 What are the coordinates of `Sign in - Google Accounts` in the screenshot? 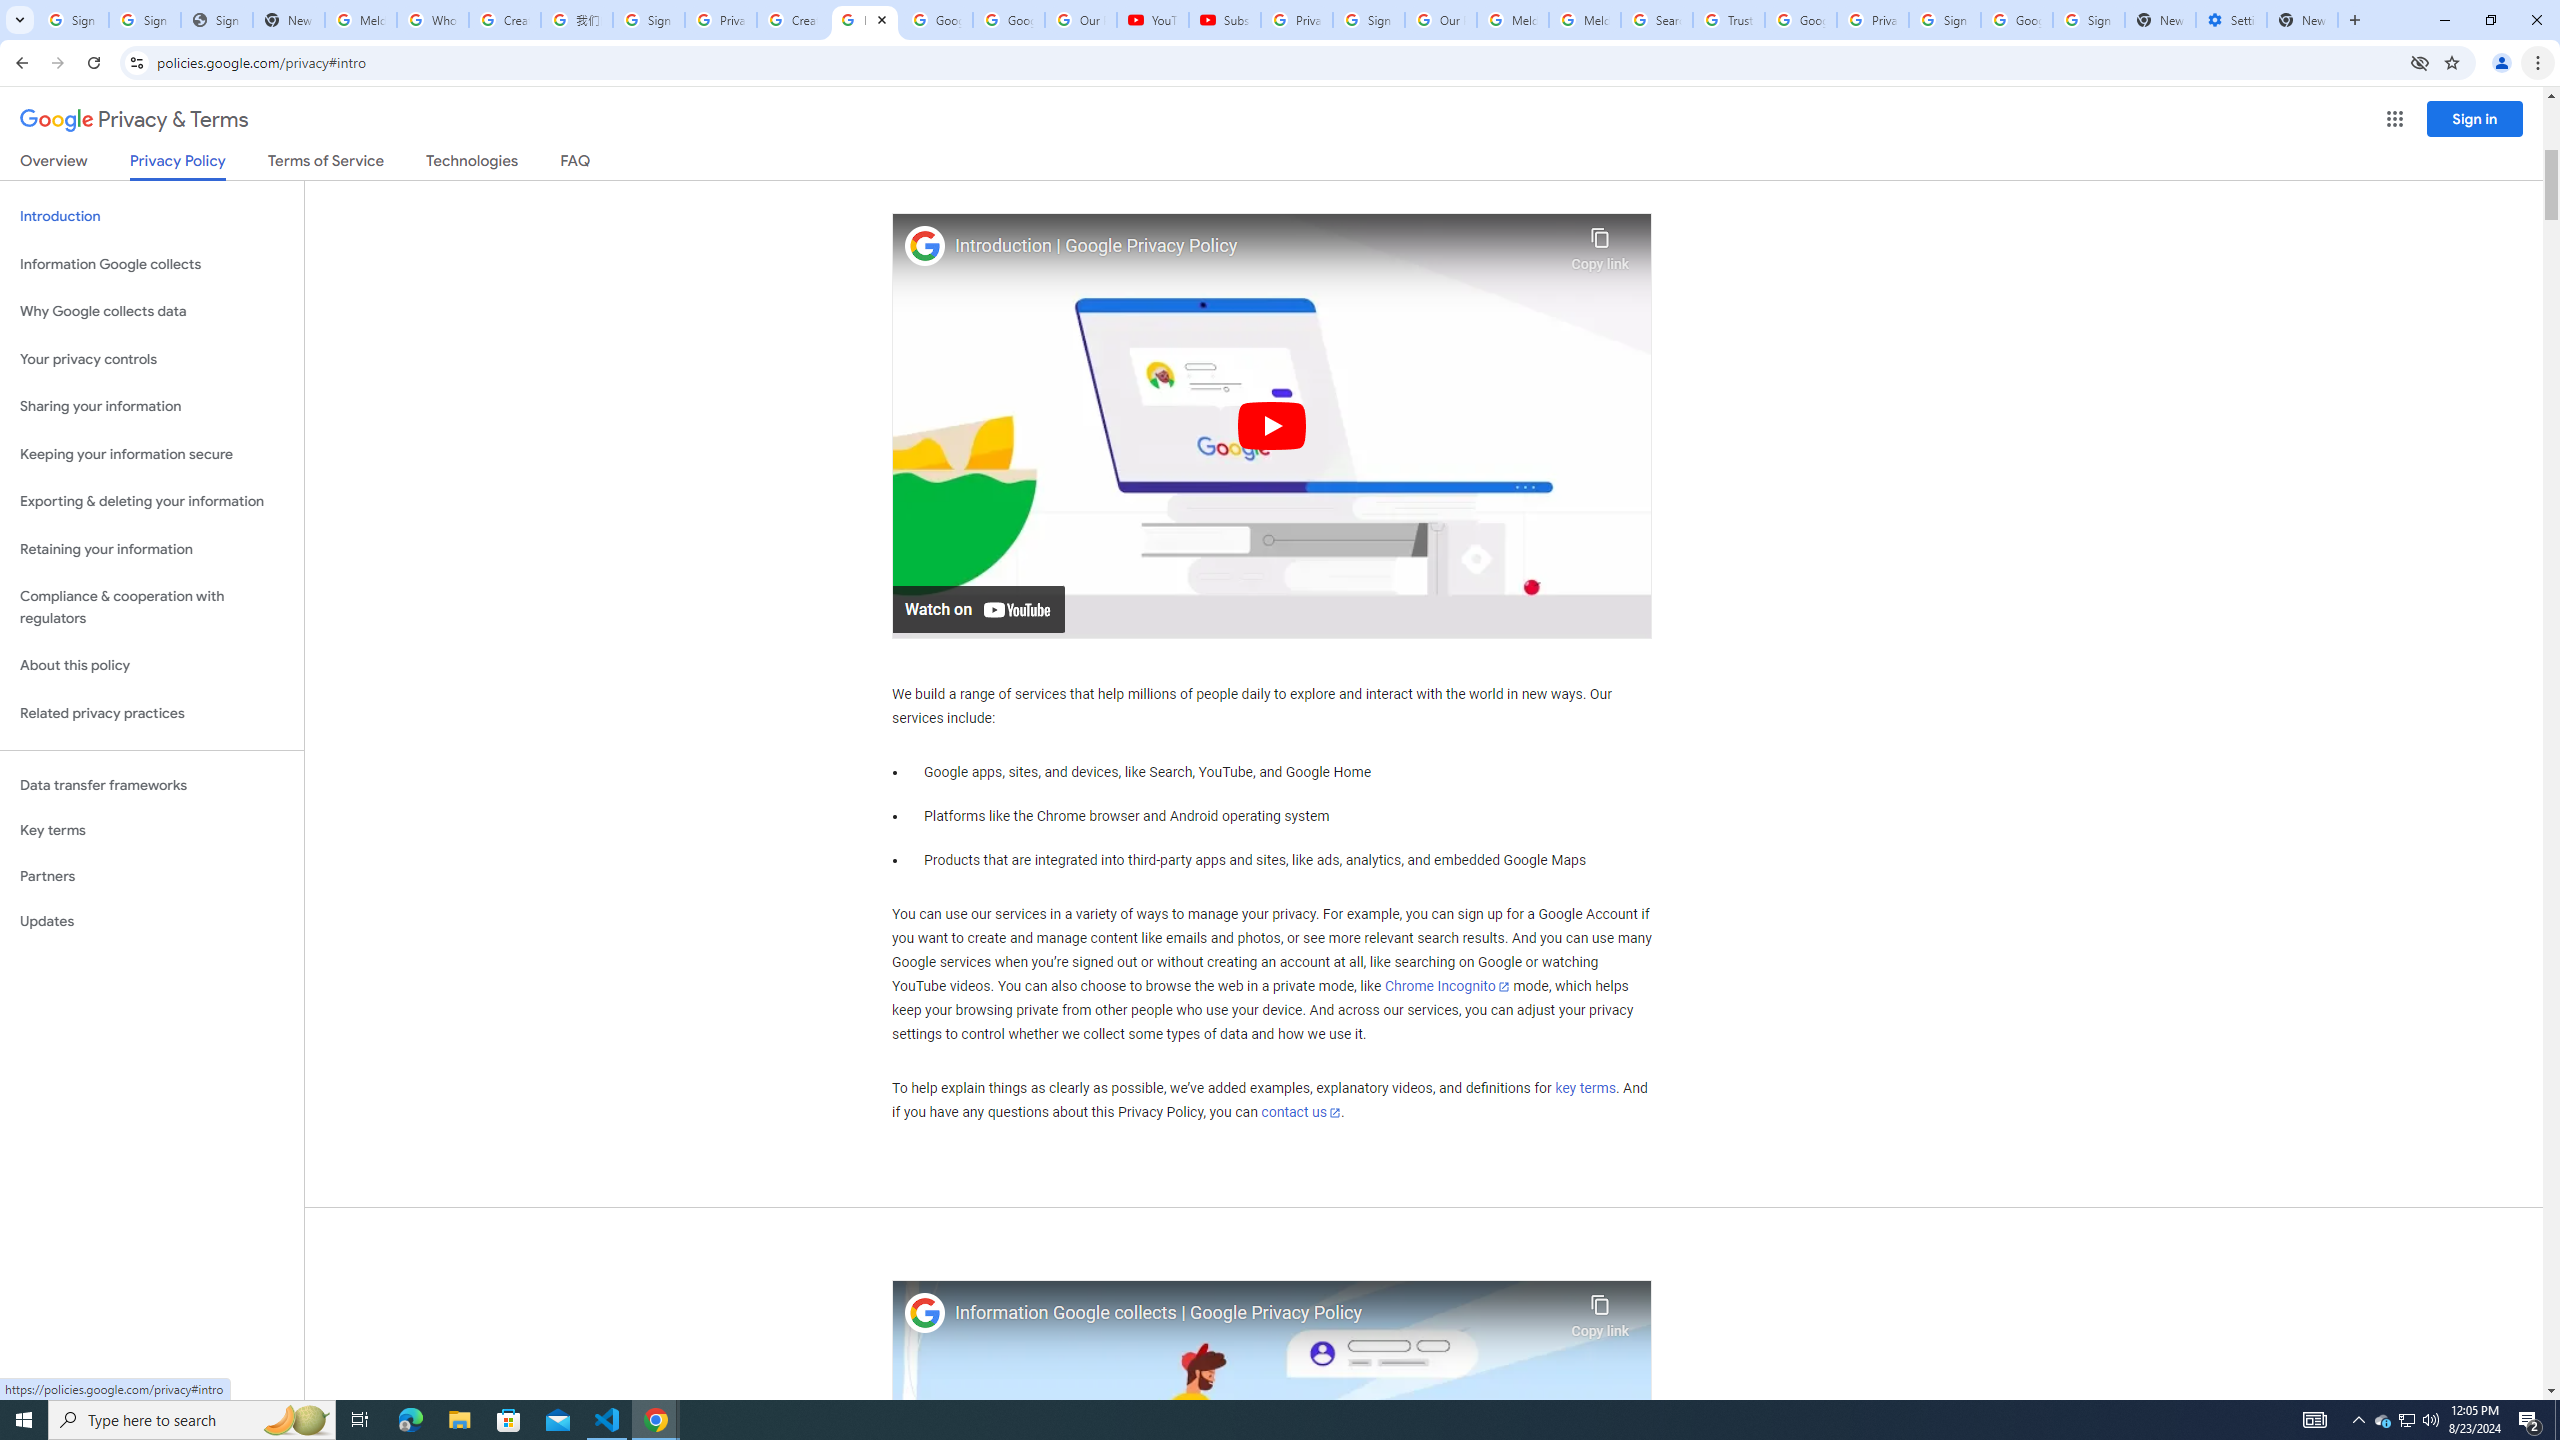 It's located at (2088, 20).